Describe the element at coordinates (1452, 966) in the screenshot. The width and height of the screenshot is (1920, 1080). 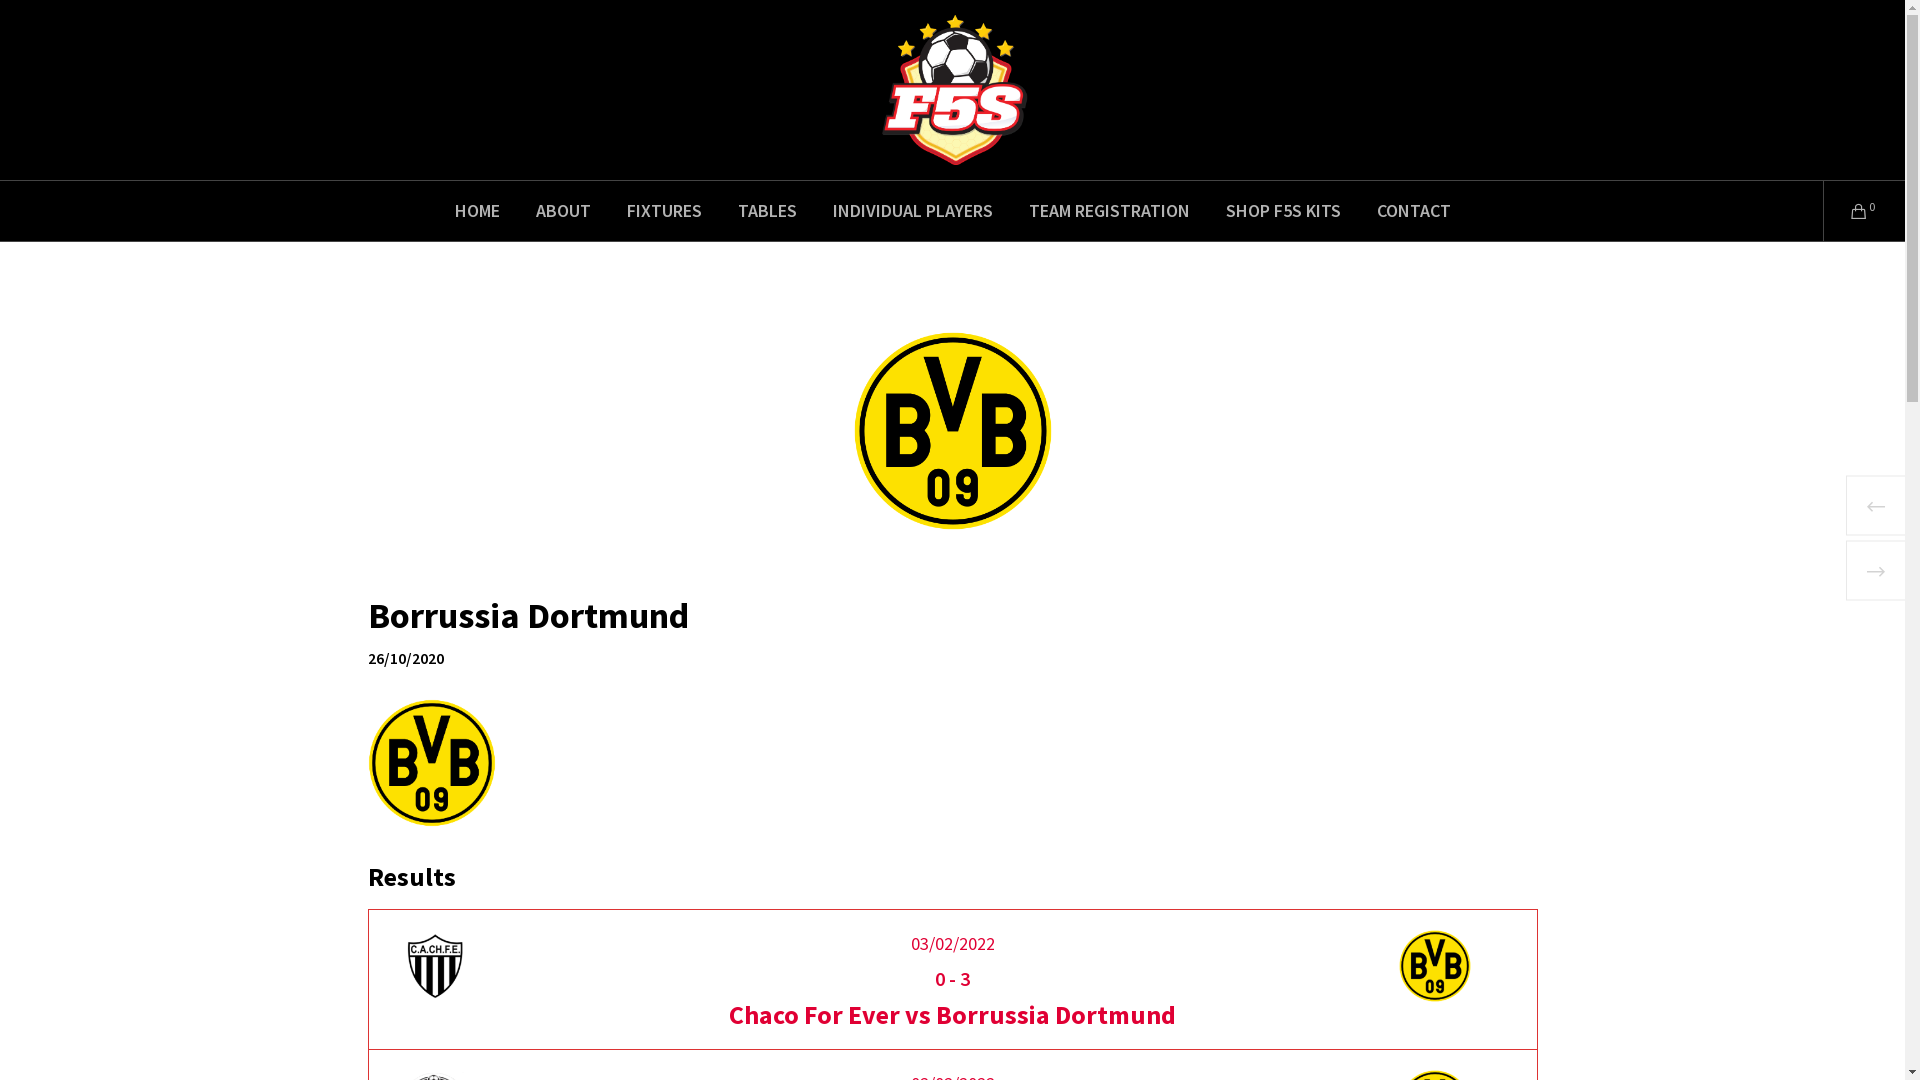
I see `Borrussia Dortmund` at that location.